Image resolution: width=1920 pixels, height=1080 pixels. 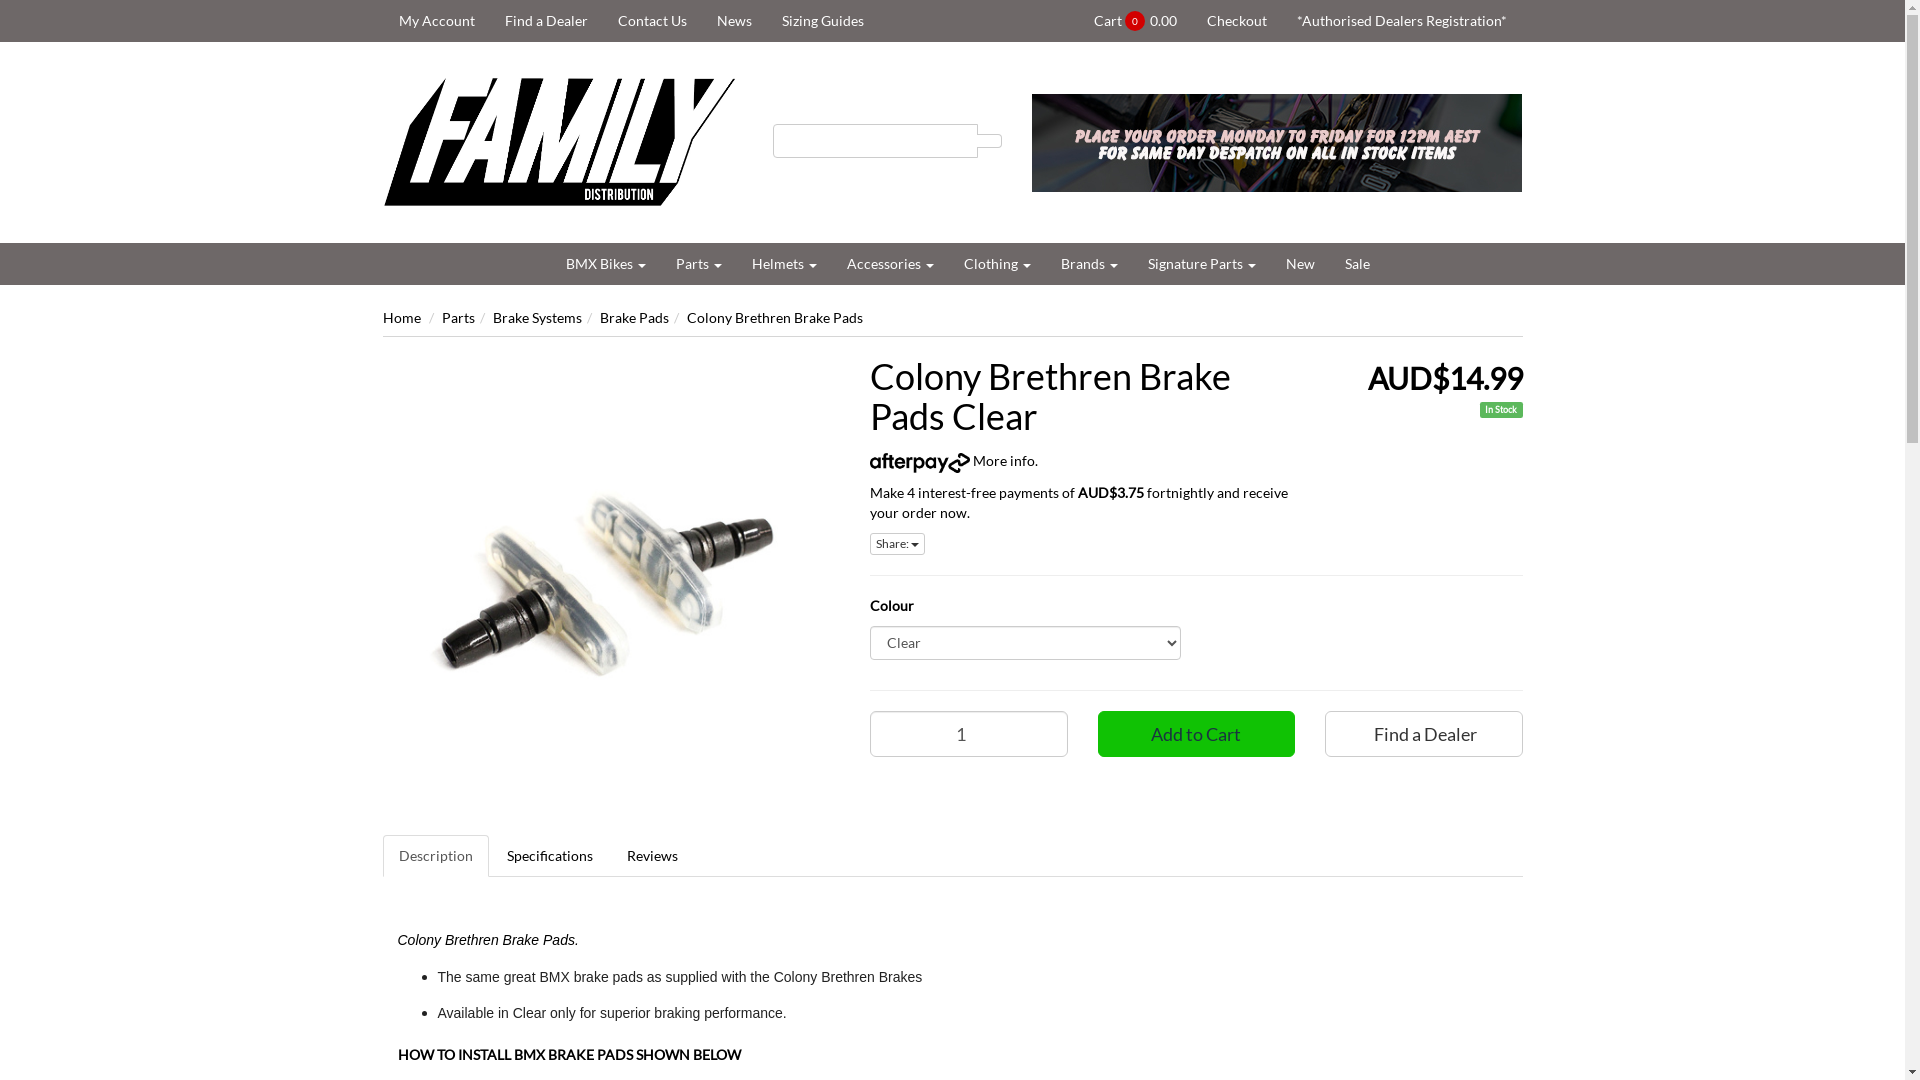 What do you see at coordinates (548, 856) in the screenshot?
I see `Specifications` at bounding box center [548, 856].